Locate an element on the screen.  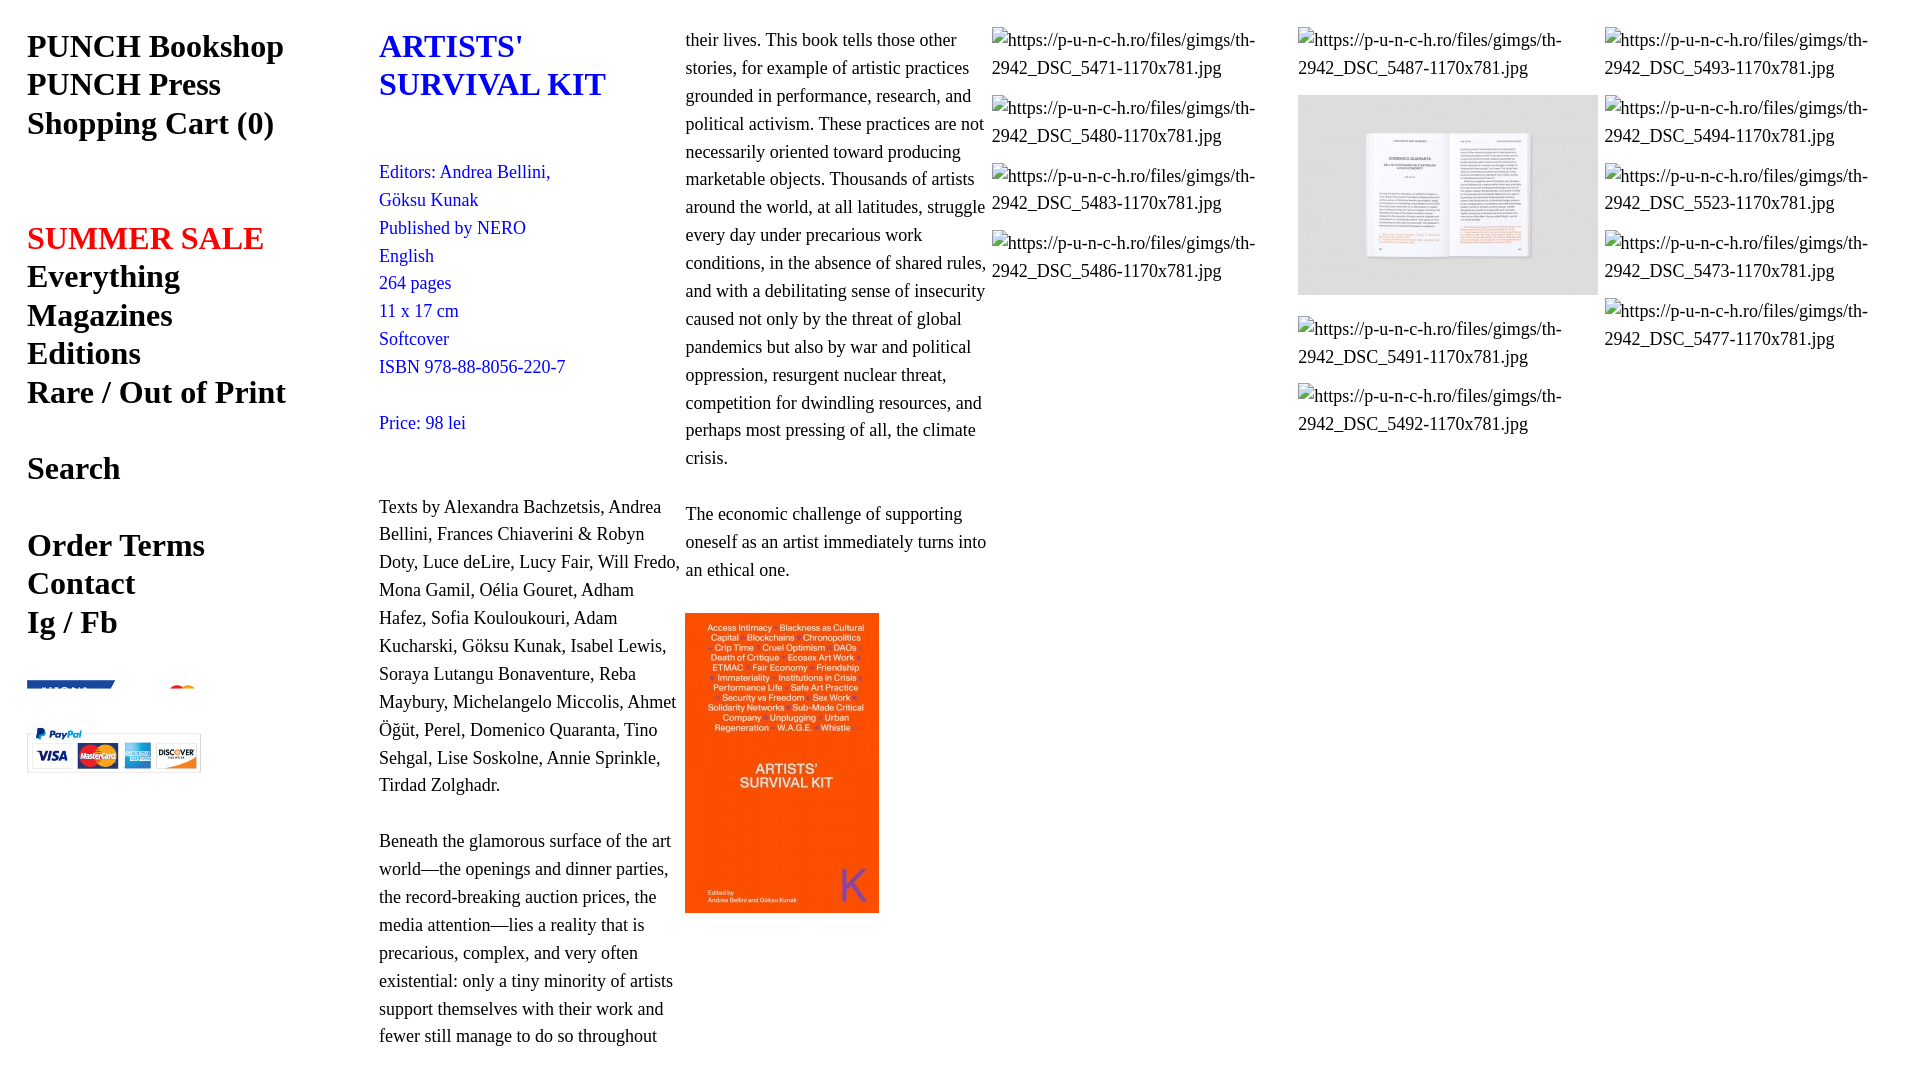
PUNCH Bookshop is located at coordinates (155, 46).